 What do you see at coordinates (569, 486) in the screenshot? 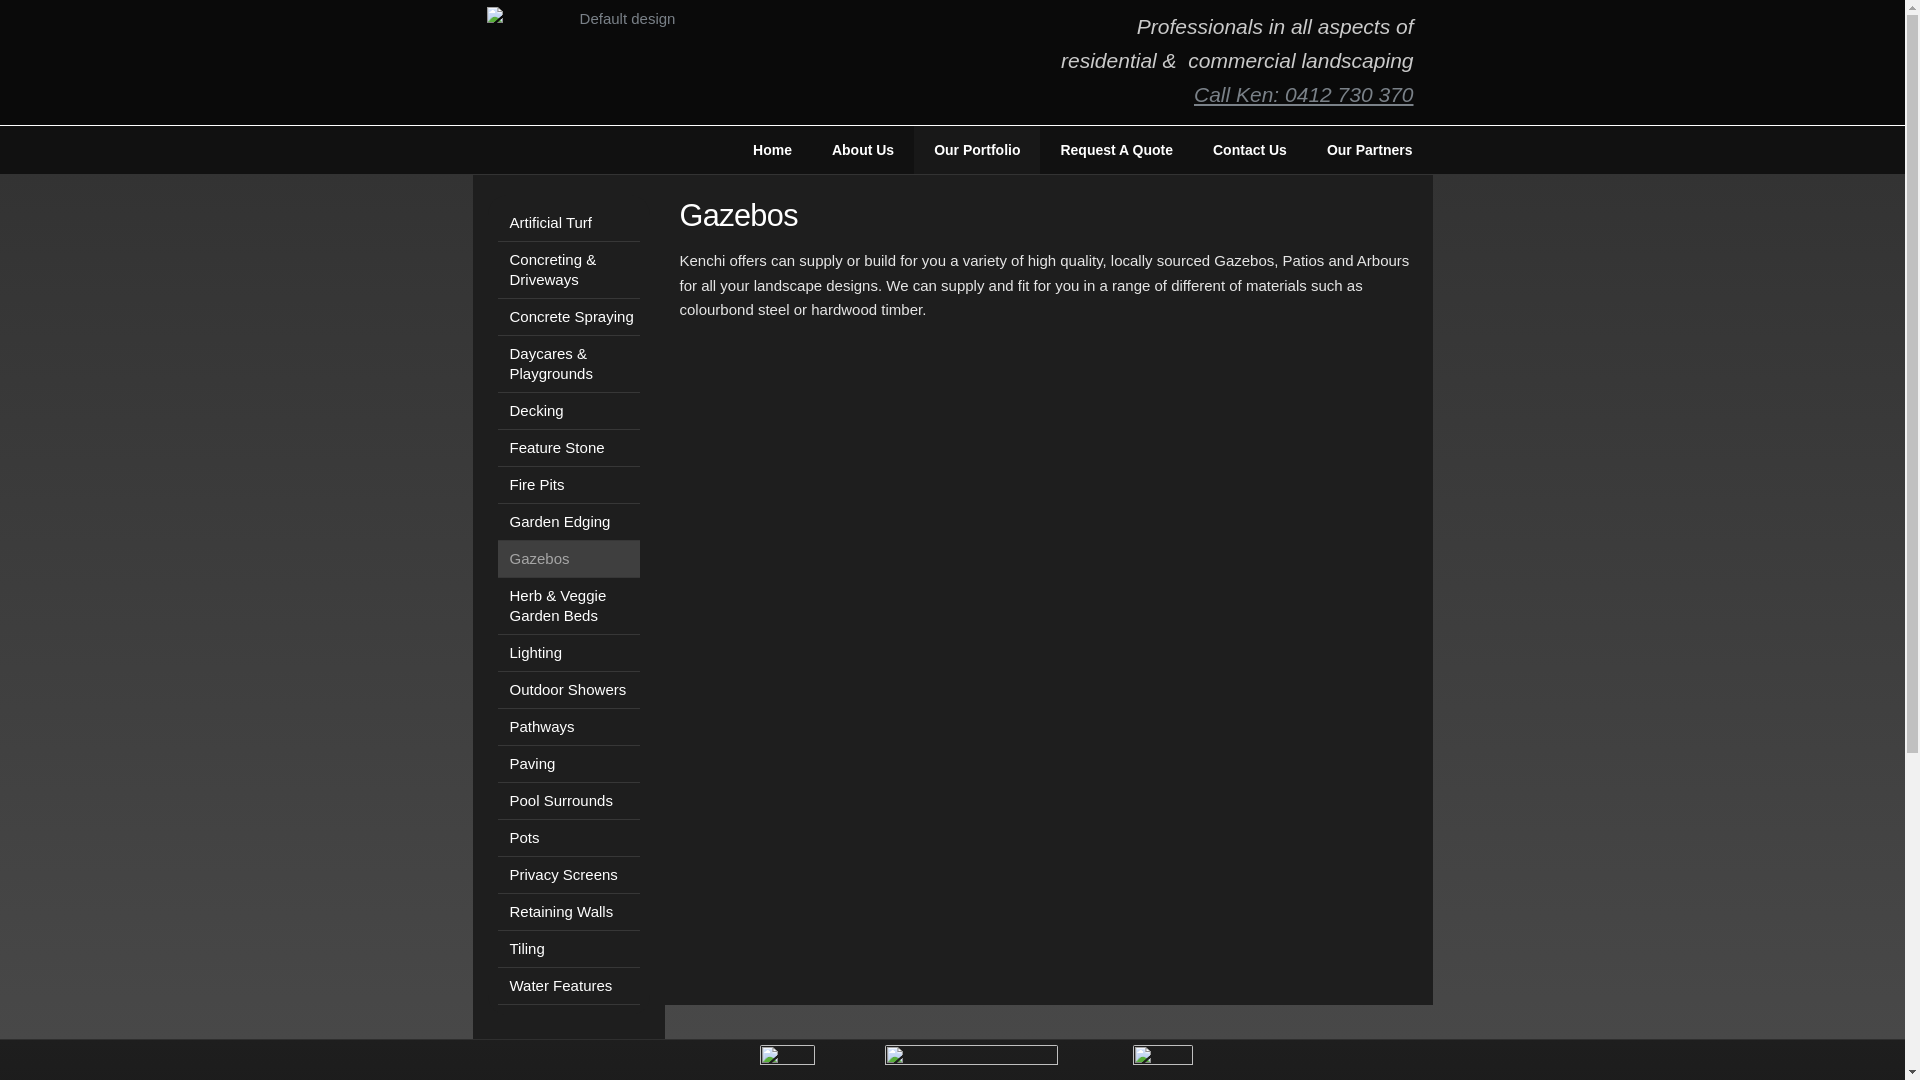
I see `Fire Pits` at bounding box center [569, 486].